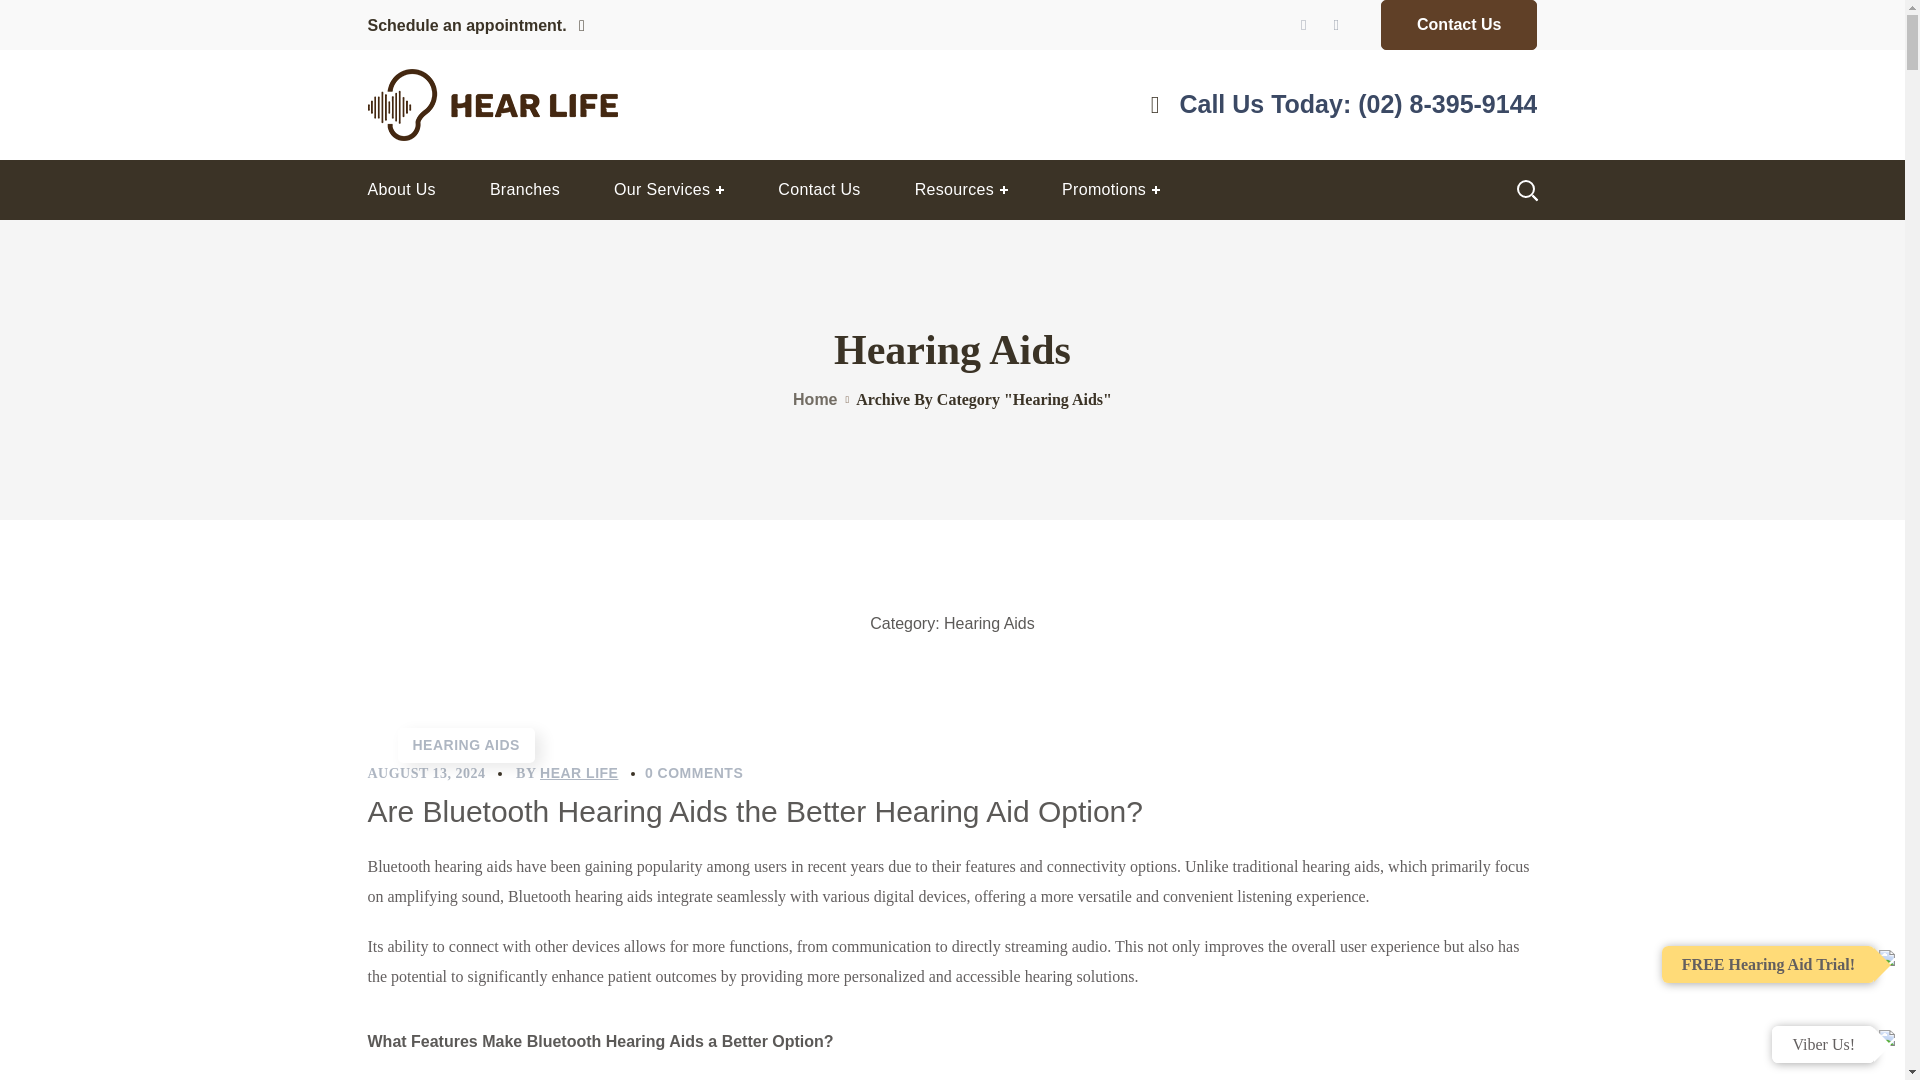  What do you see at coordinates (524, 190) in the screenshot?
I see `Branches` at bounding box center [524, 190].